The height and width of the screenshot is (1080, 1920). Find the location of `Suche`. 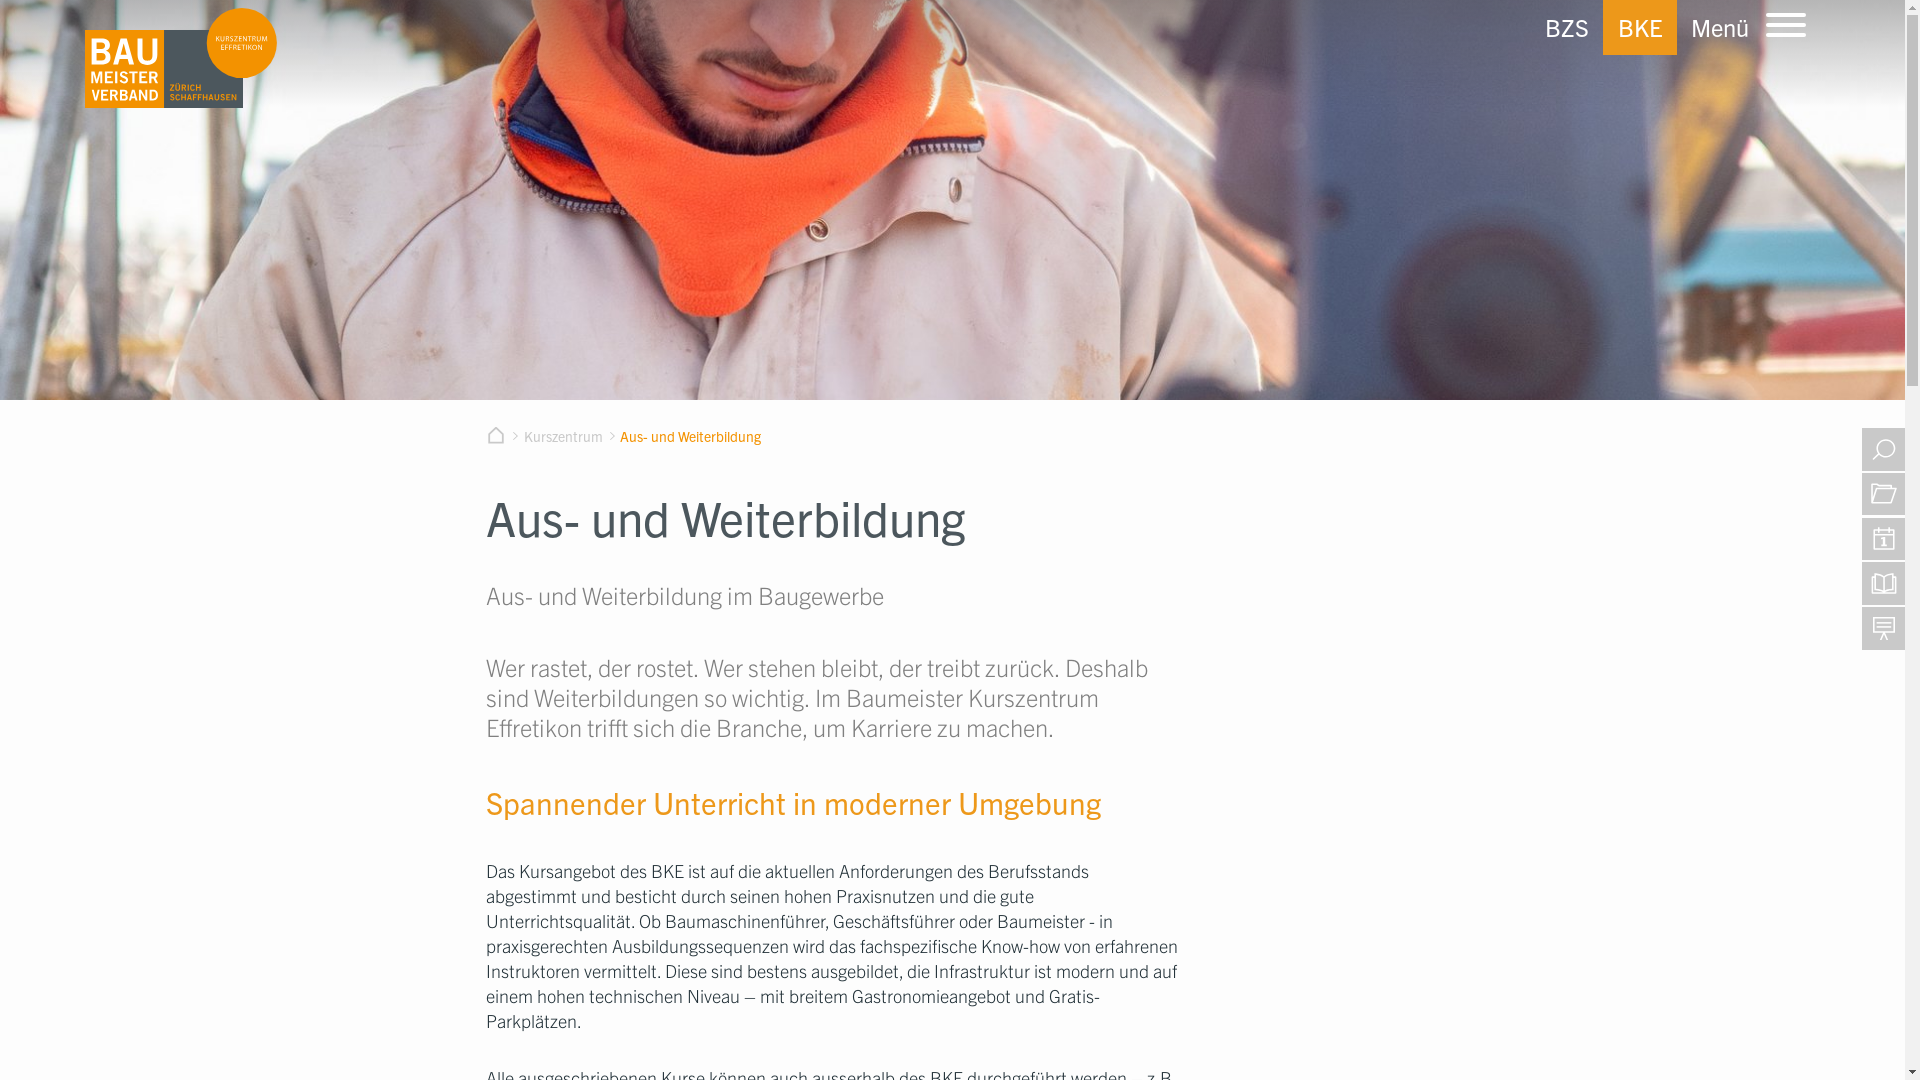

Suche is located at coordinates (1875, 450).